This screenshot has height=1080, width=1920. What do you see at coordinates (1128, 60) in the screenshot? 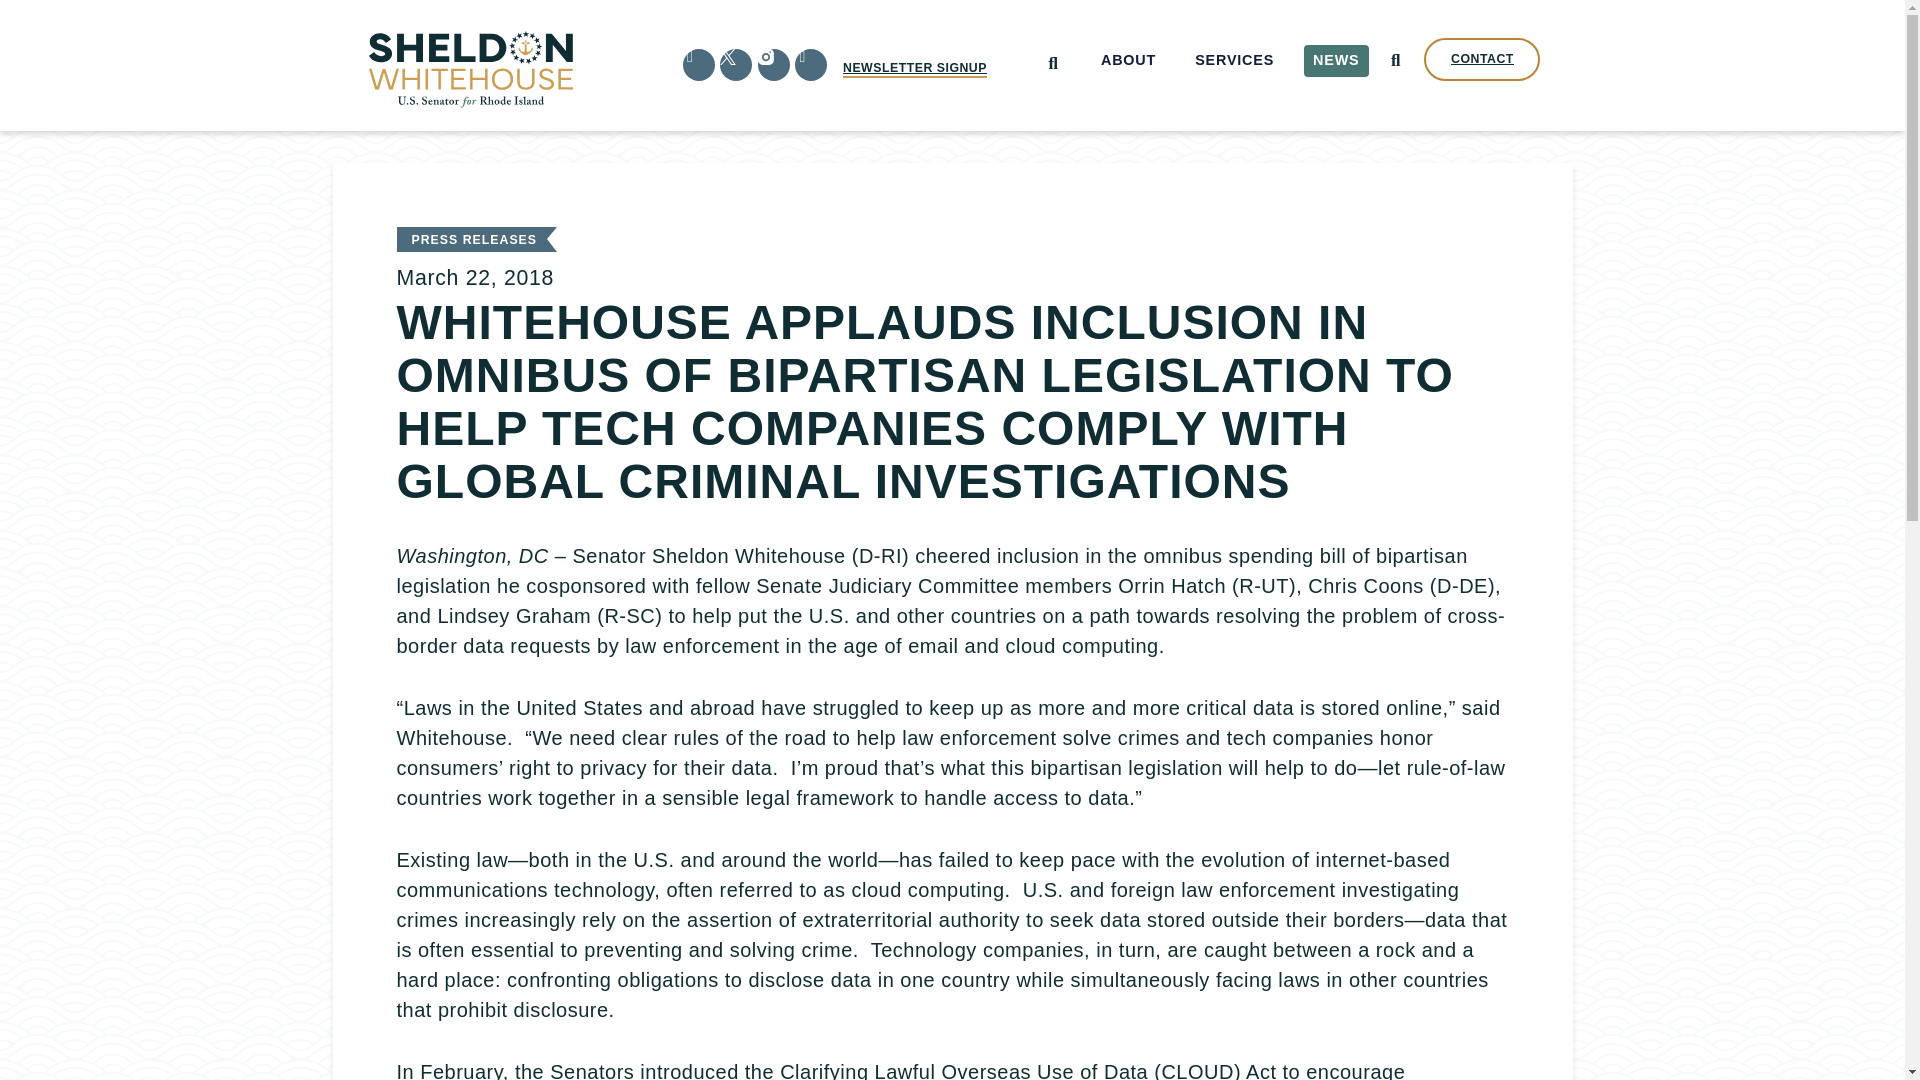
I see `ABOUT` at bounding box center [1128, 60].